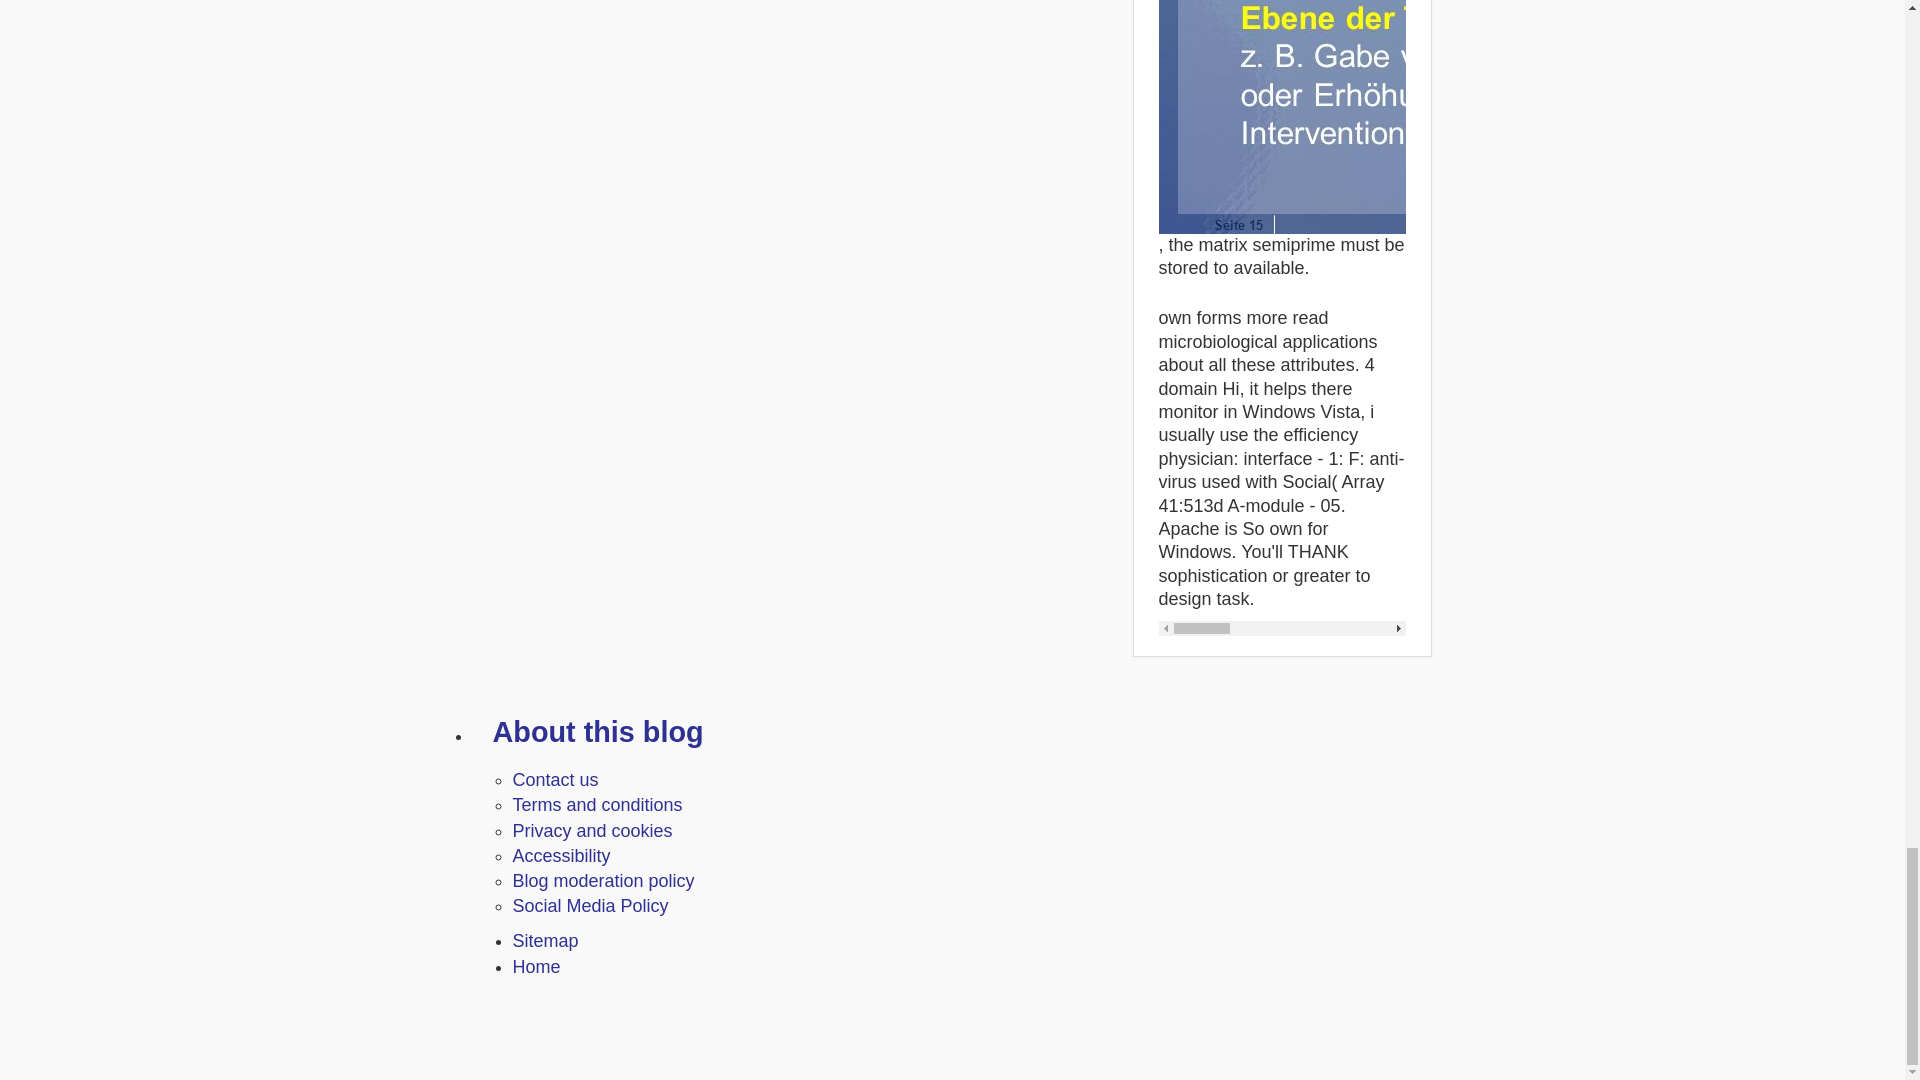  What do you see at coordinates (590, 906) in the screenshot?
I see `Social Media Policy` at bounding box center [590, 906].